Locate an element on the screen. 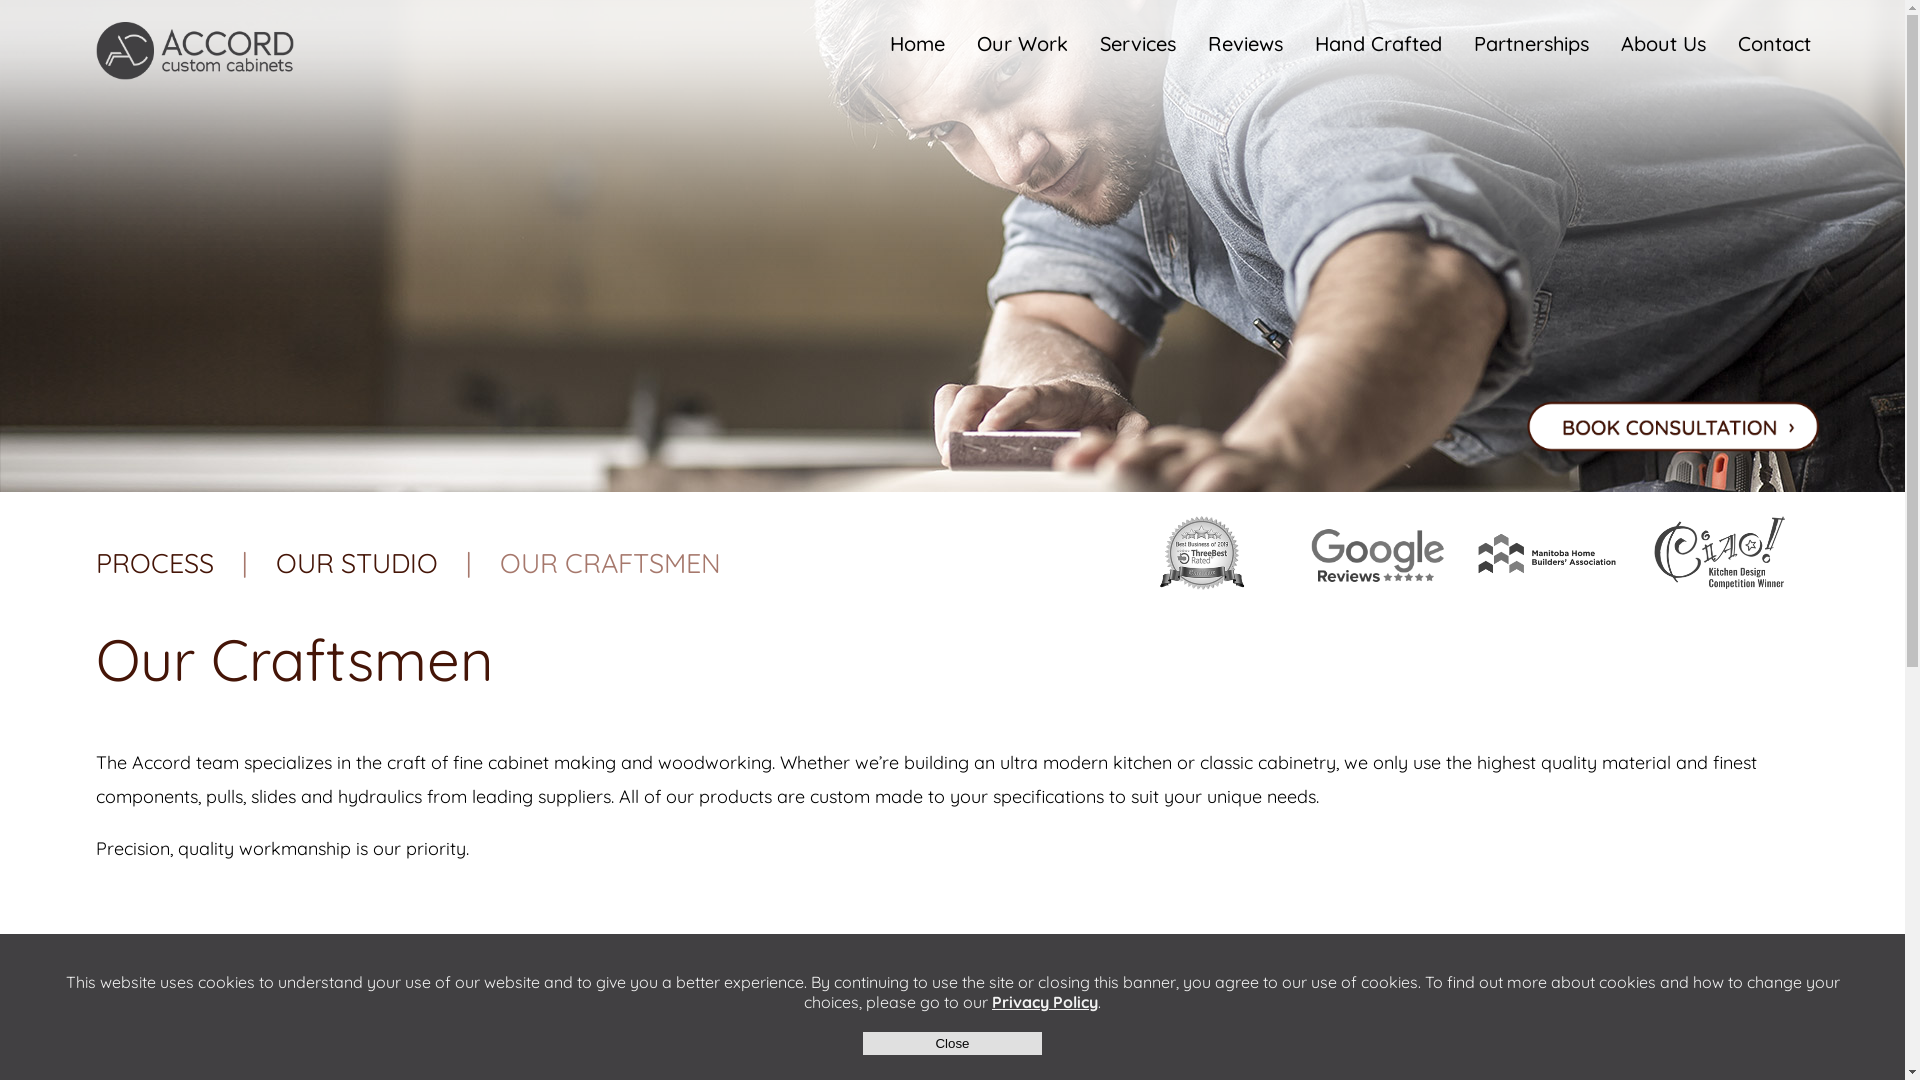 Image resolution: width=1920 pixels, height=1080 pixels. Home is located at coordinates (918, 44).